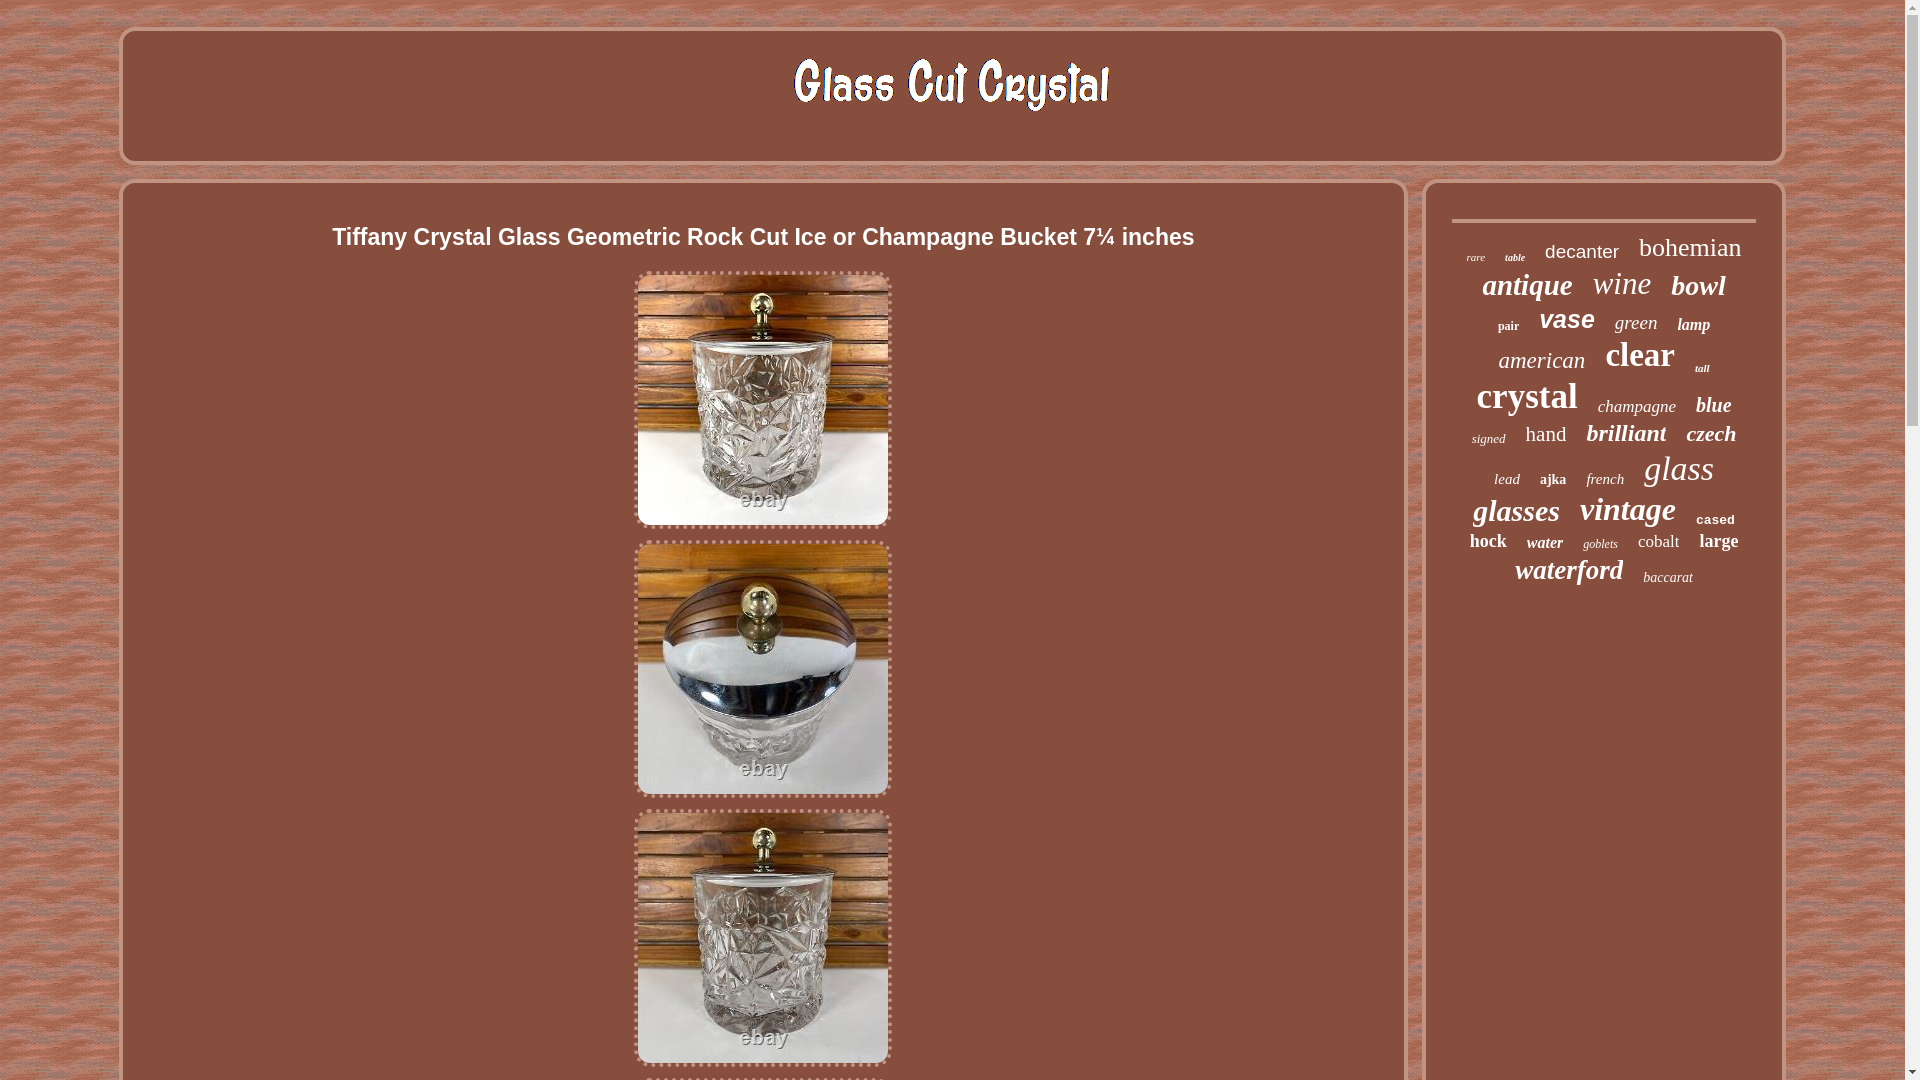 Image resolution: width=1920 pixels, height=1080 pixels. Describe the element at coordinates (1636, 406) in the screenshot. I see `champagne` at that location.